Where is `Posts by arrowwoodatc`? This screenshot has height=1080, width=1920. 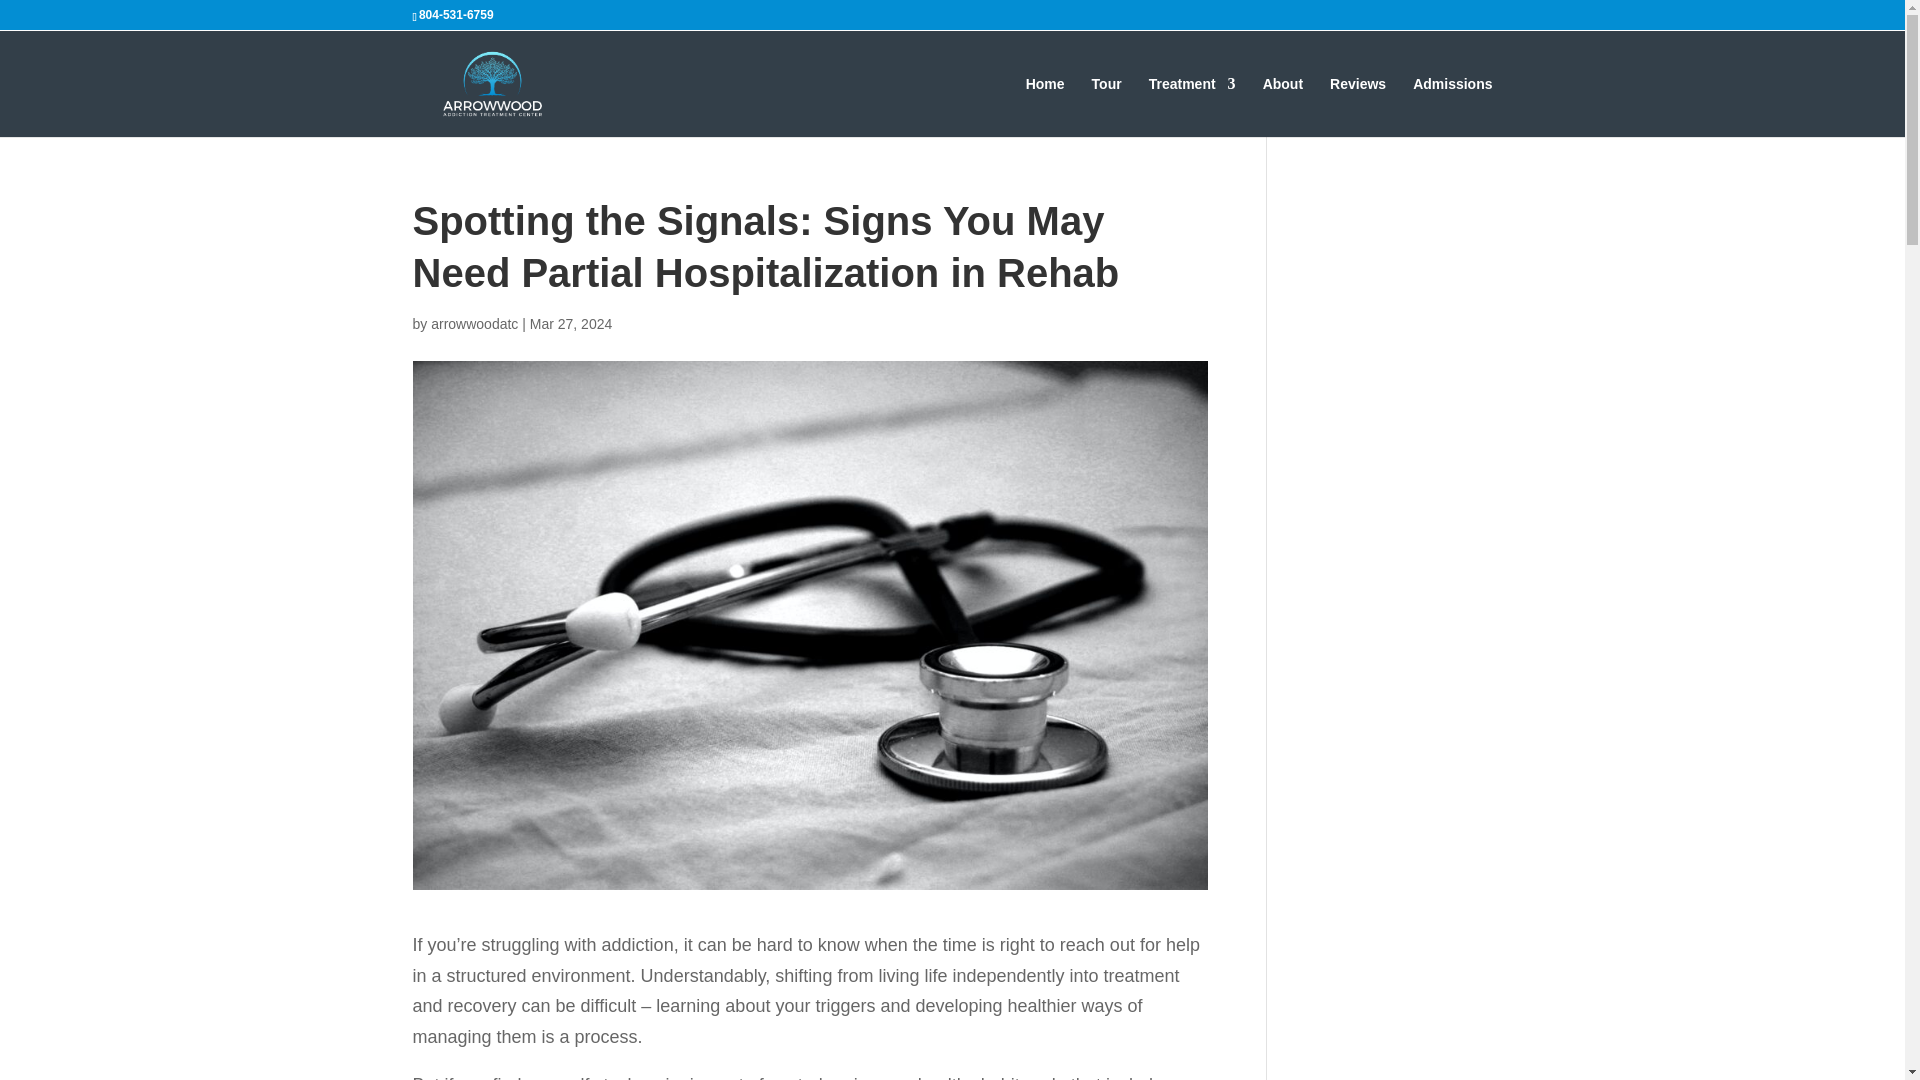 Posts by arrowwoodatc is located at coordinates (474, 324).